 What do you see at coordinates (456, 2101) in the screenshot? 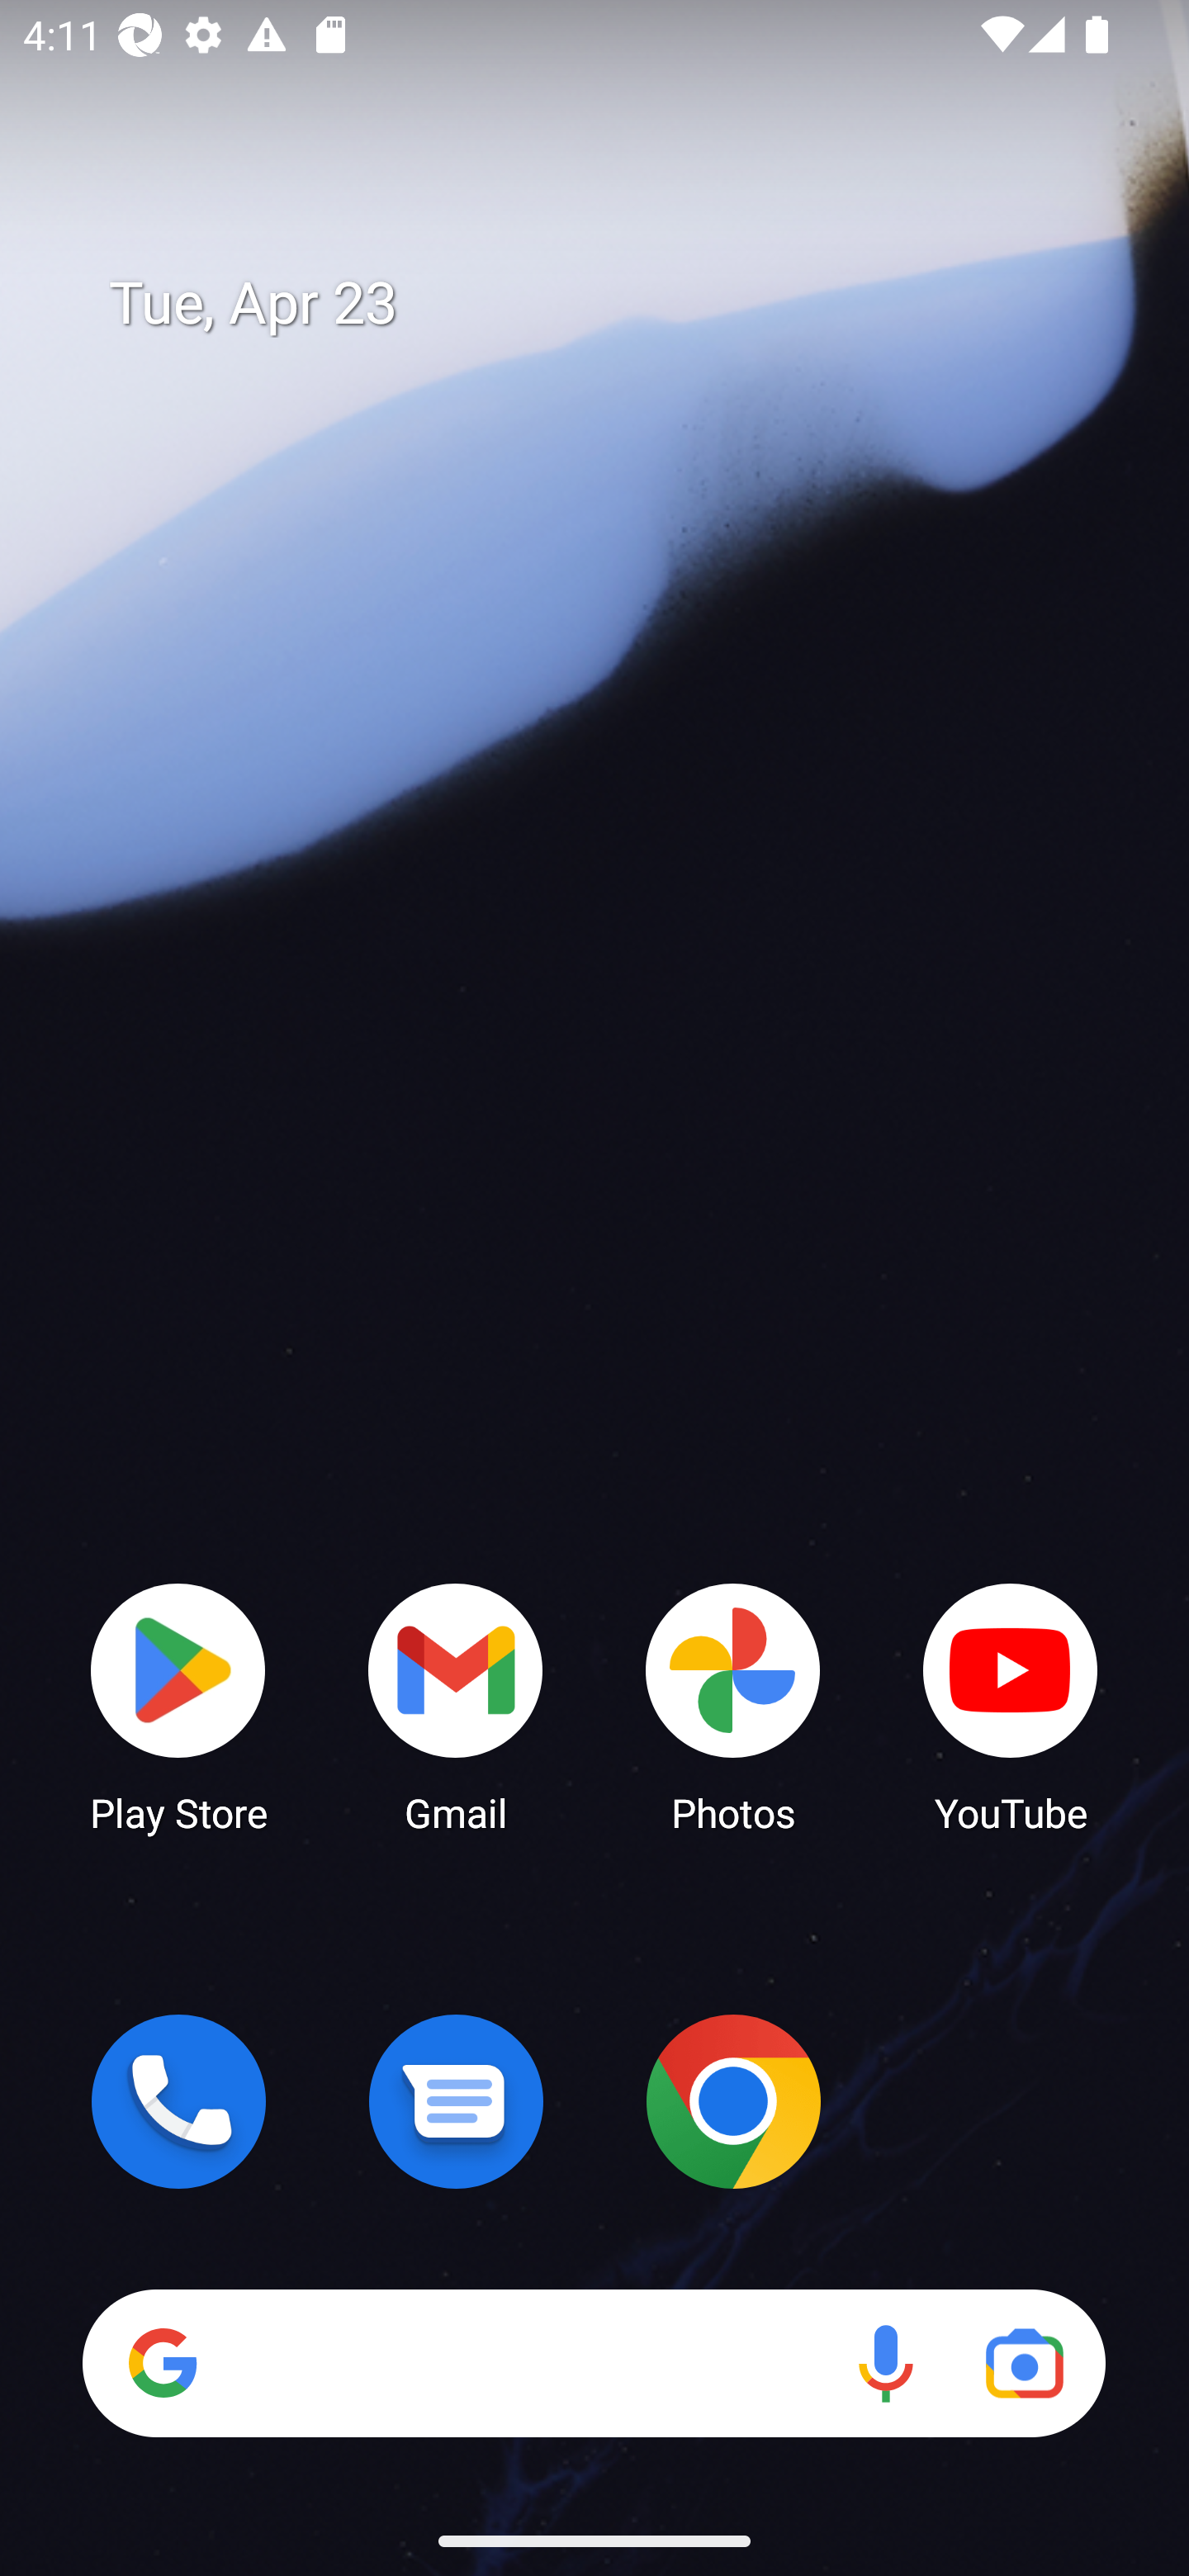
I see `Messages` at bounding box center [456, 2101].